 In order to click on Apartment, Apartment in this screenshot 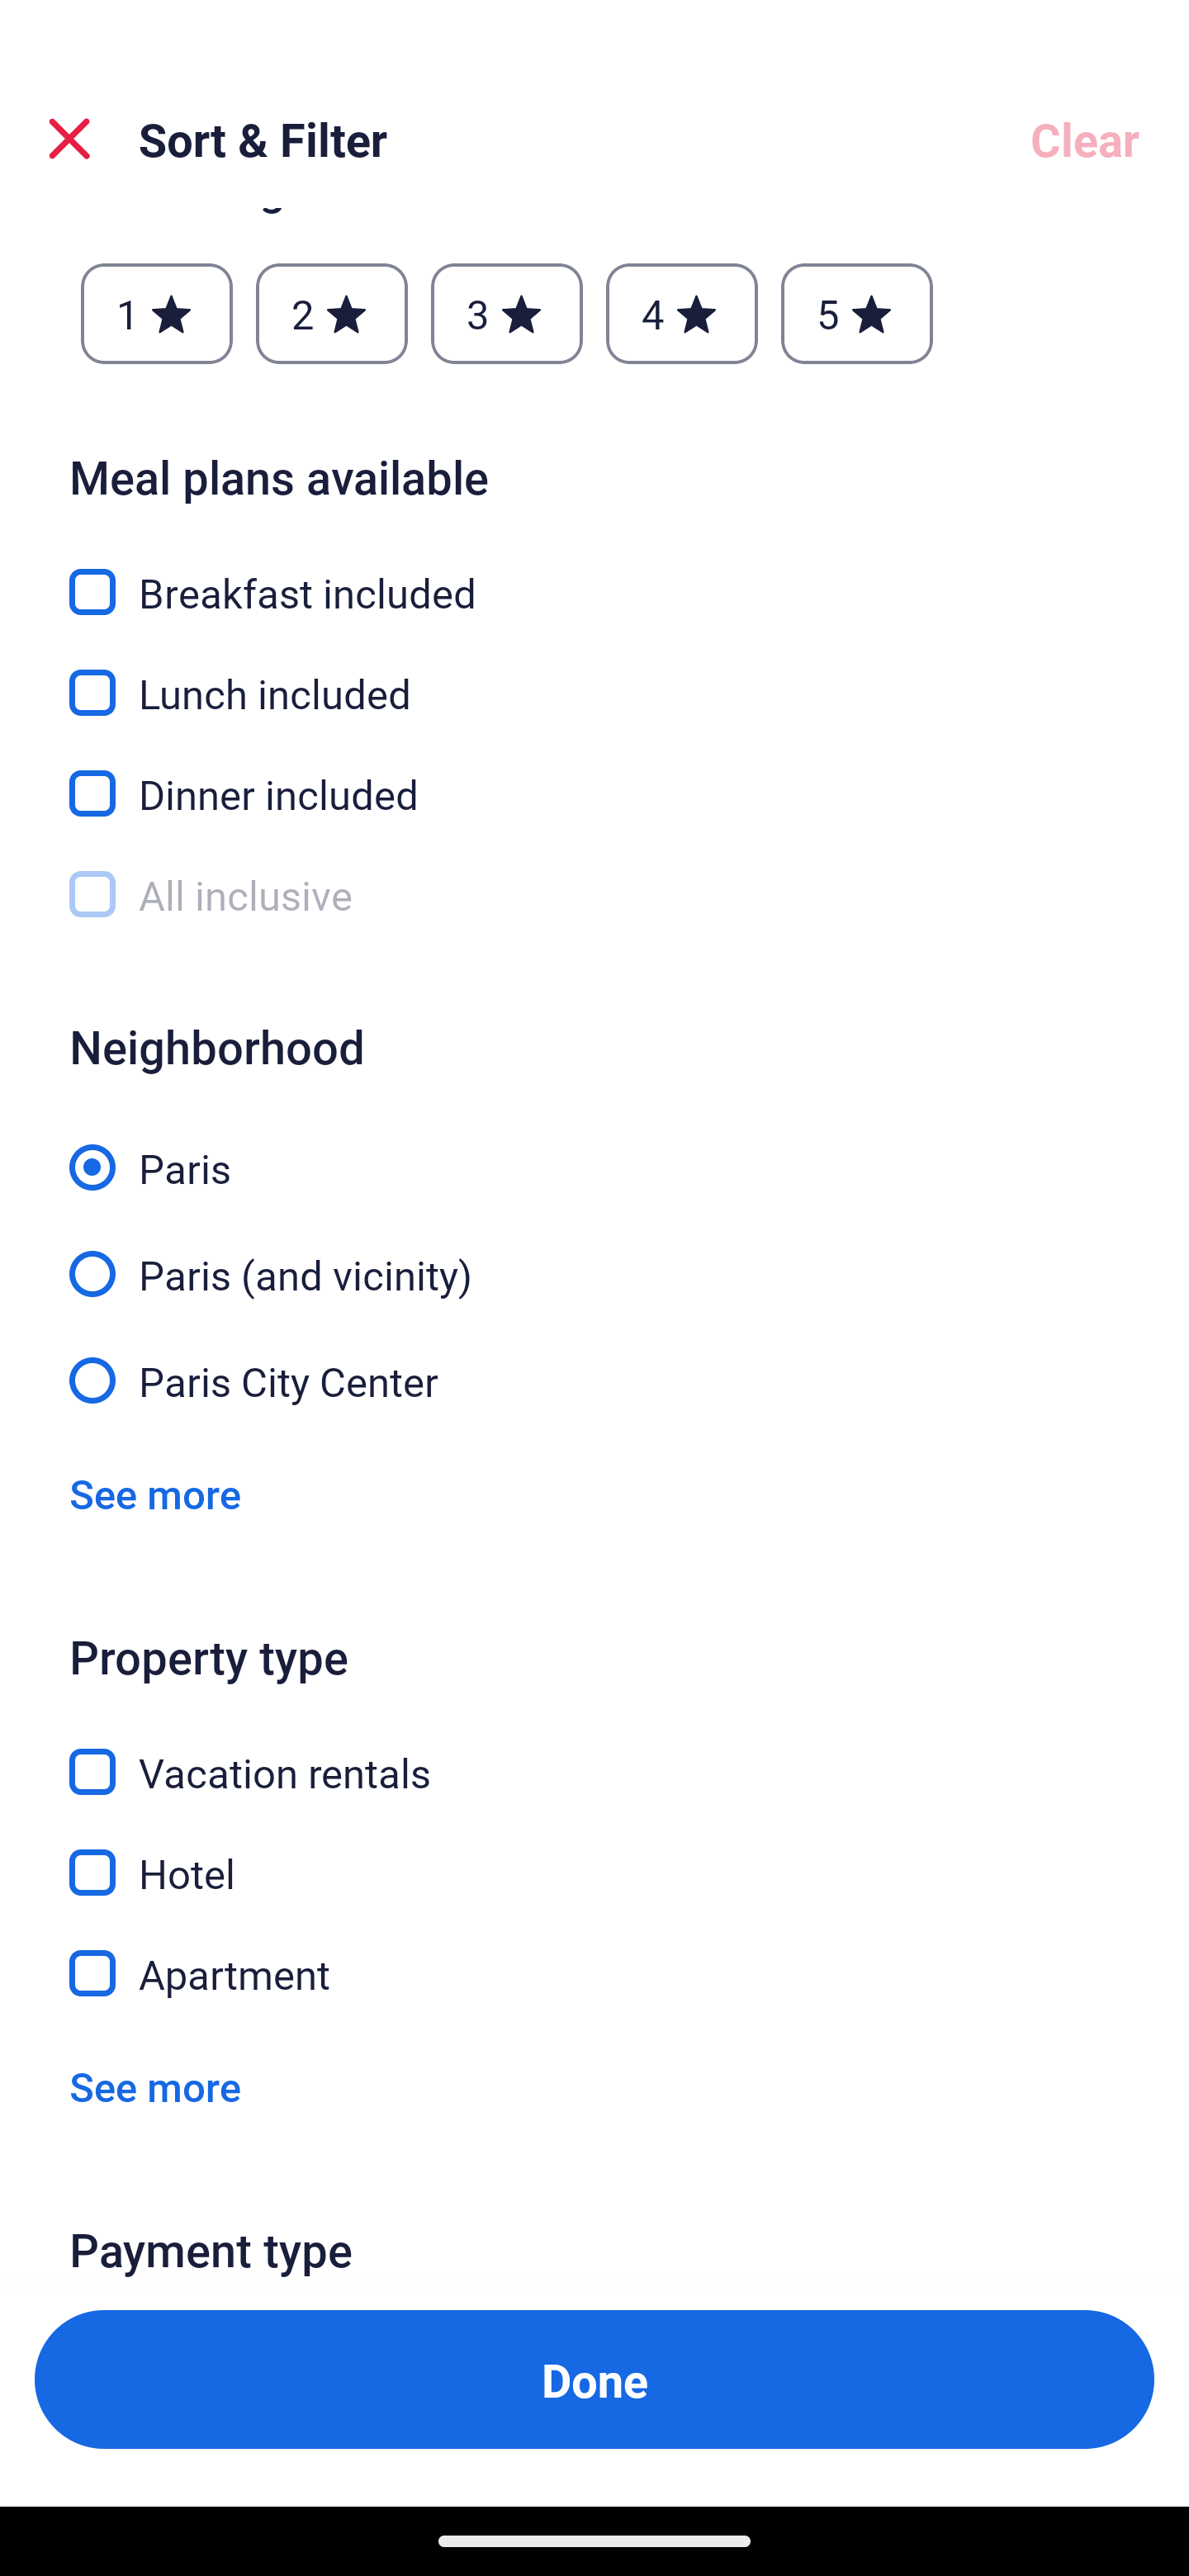, I will do `click(594, 1973)`.